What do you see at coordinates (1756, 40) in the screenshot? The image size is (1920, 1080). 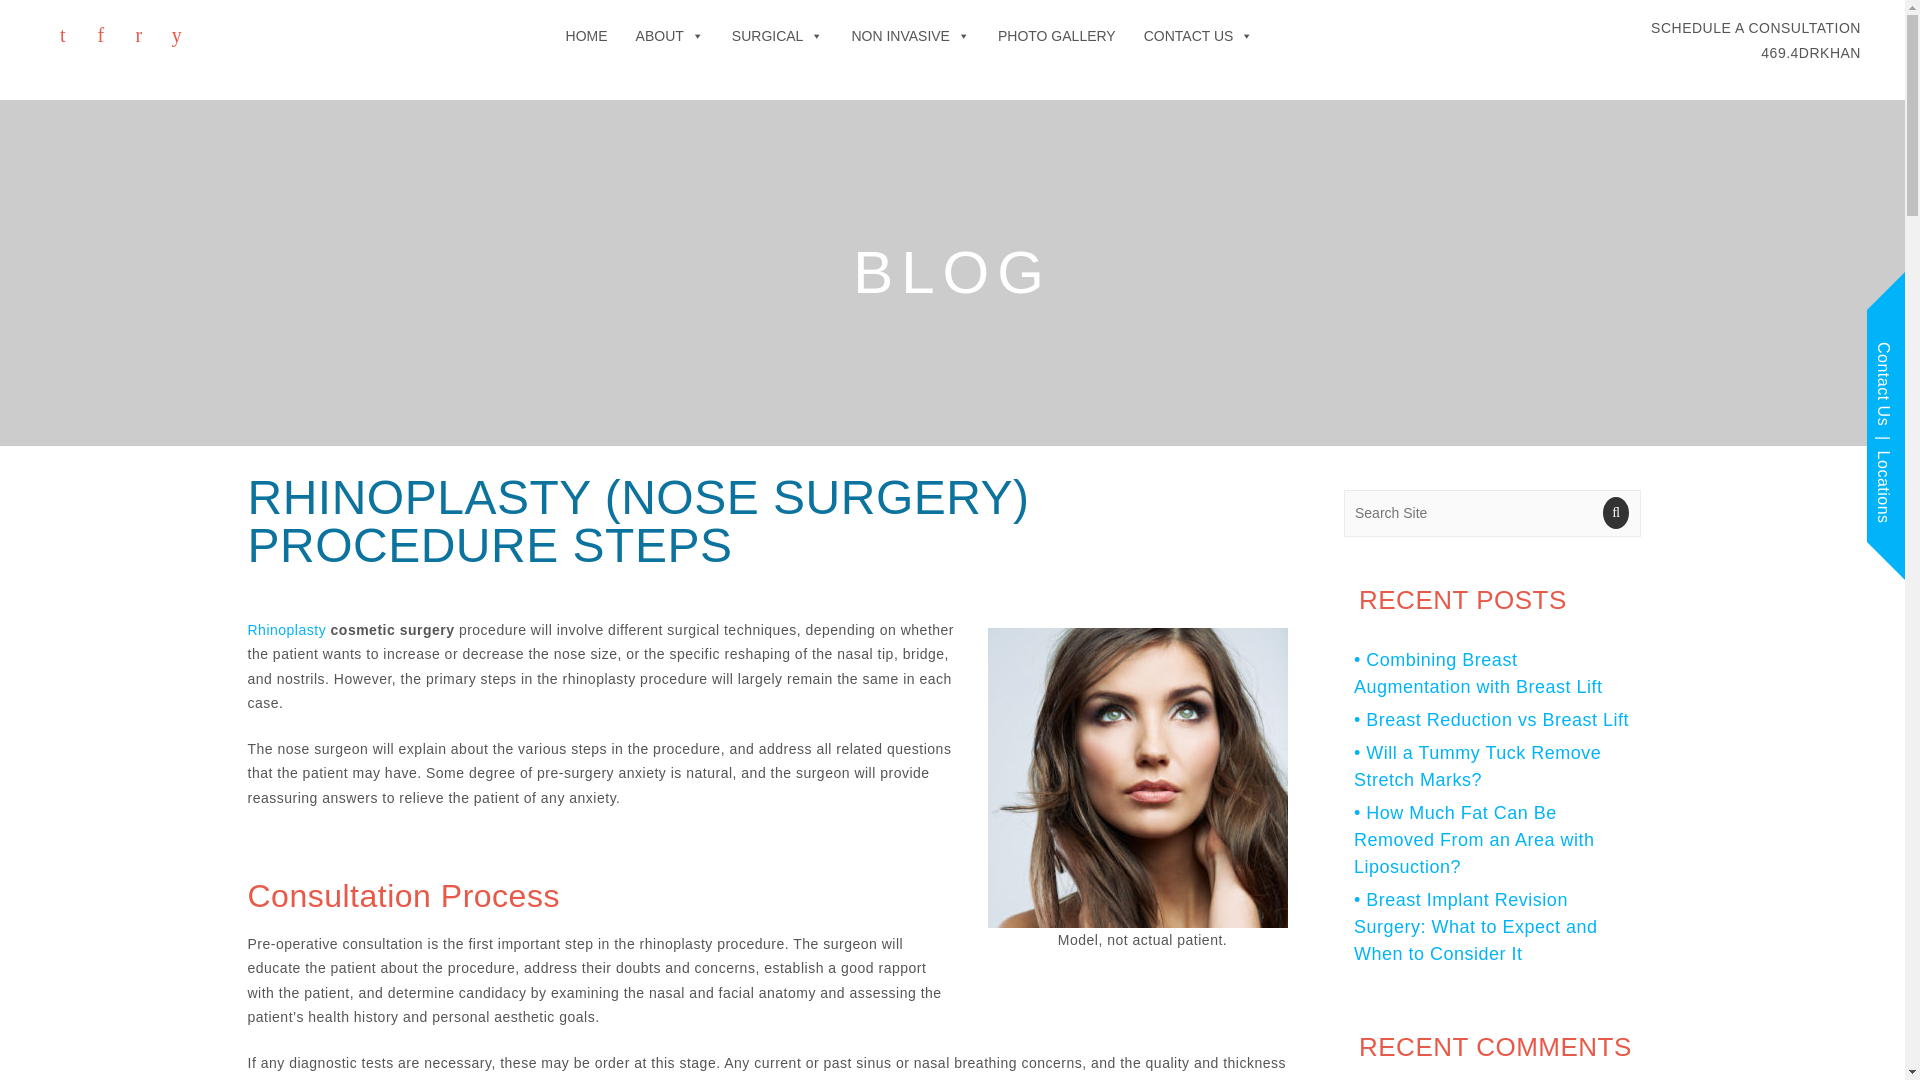 I see `HOME` at bounding box center [1756, 40].